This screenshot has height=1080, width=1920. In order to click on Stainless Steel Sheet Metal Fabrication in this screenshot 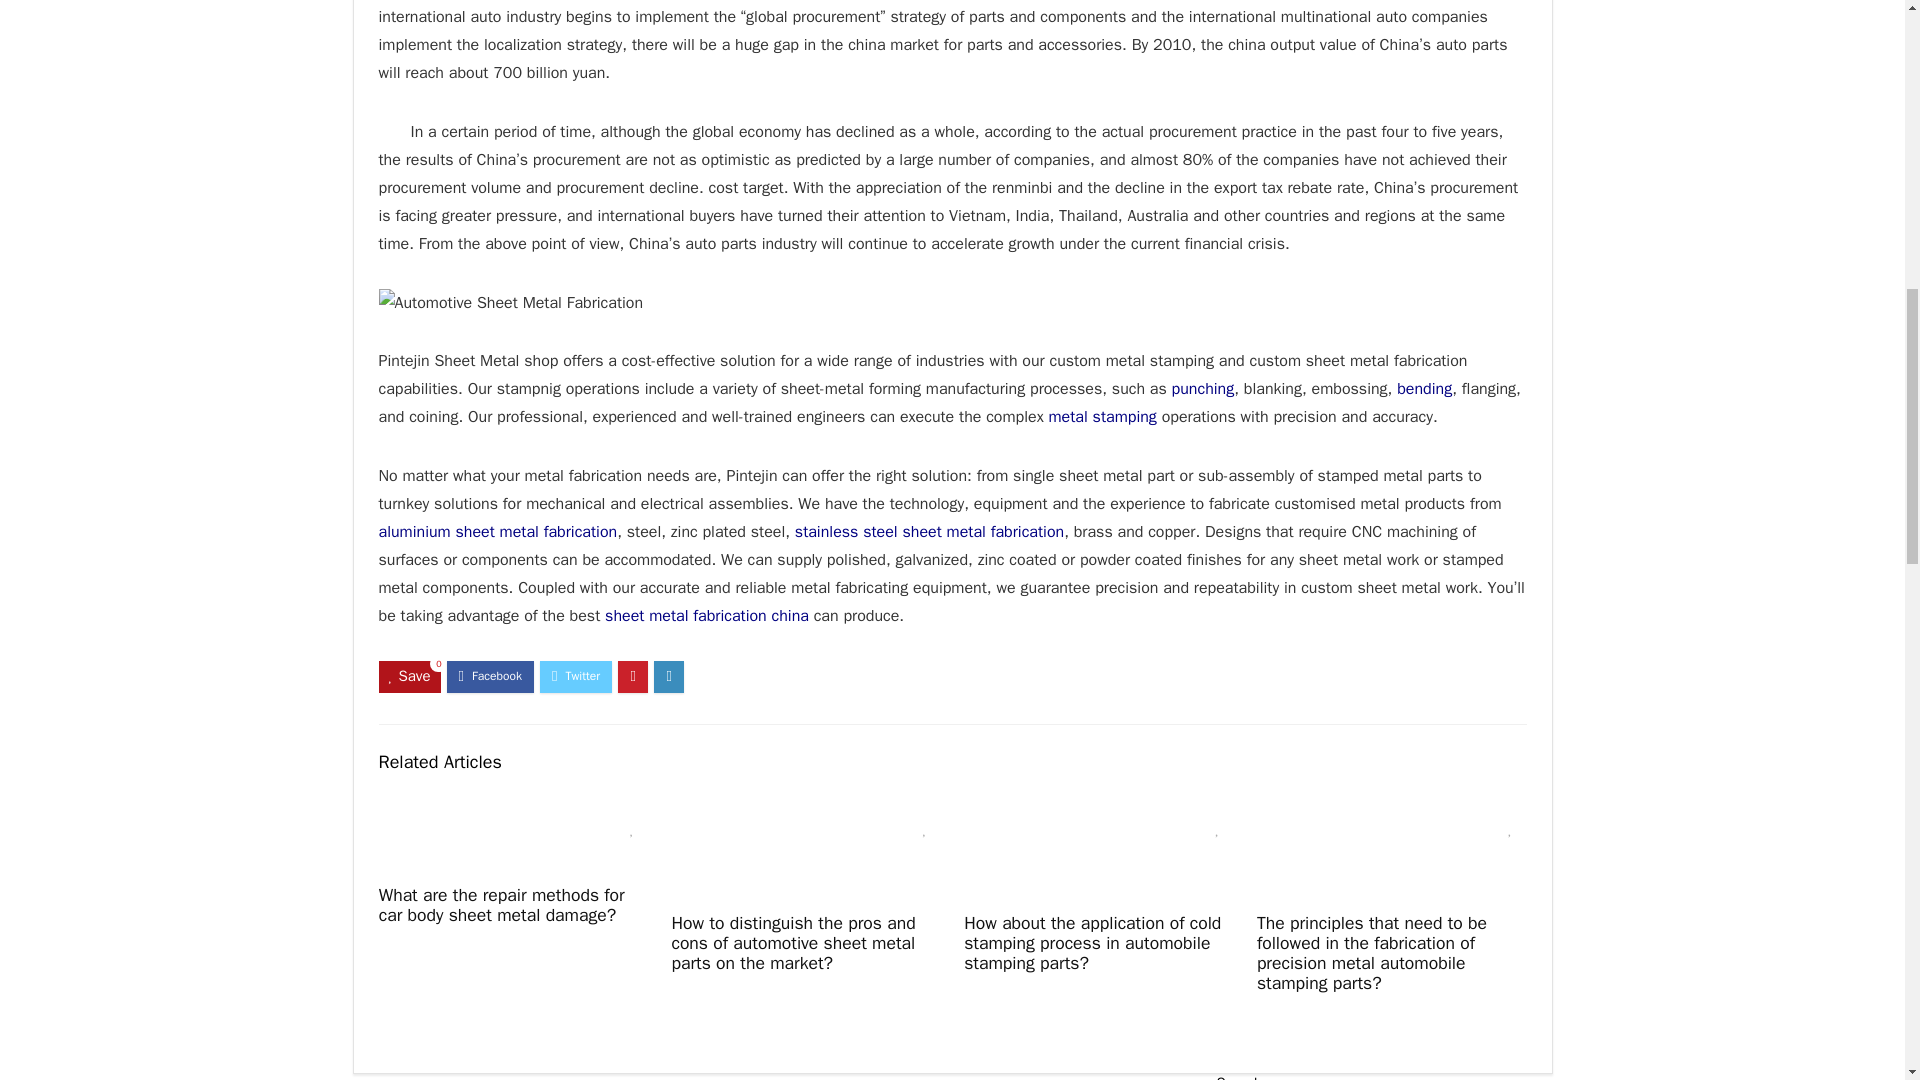, I will do `click(928, 532)`.